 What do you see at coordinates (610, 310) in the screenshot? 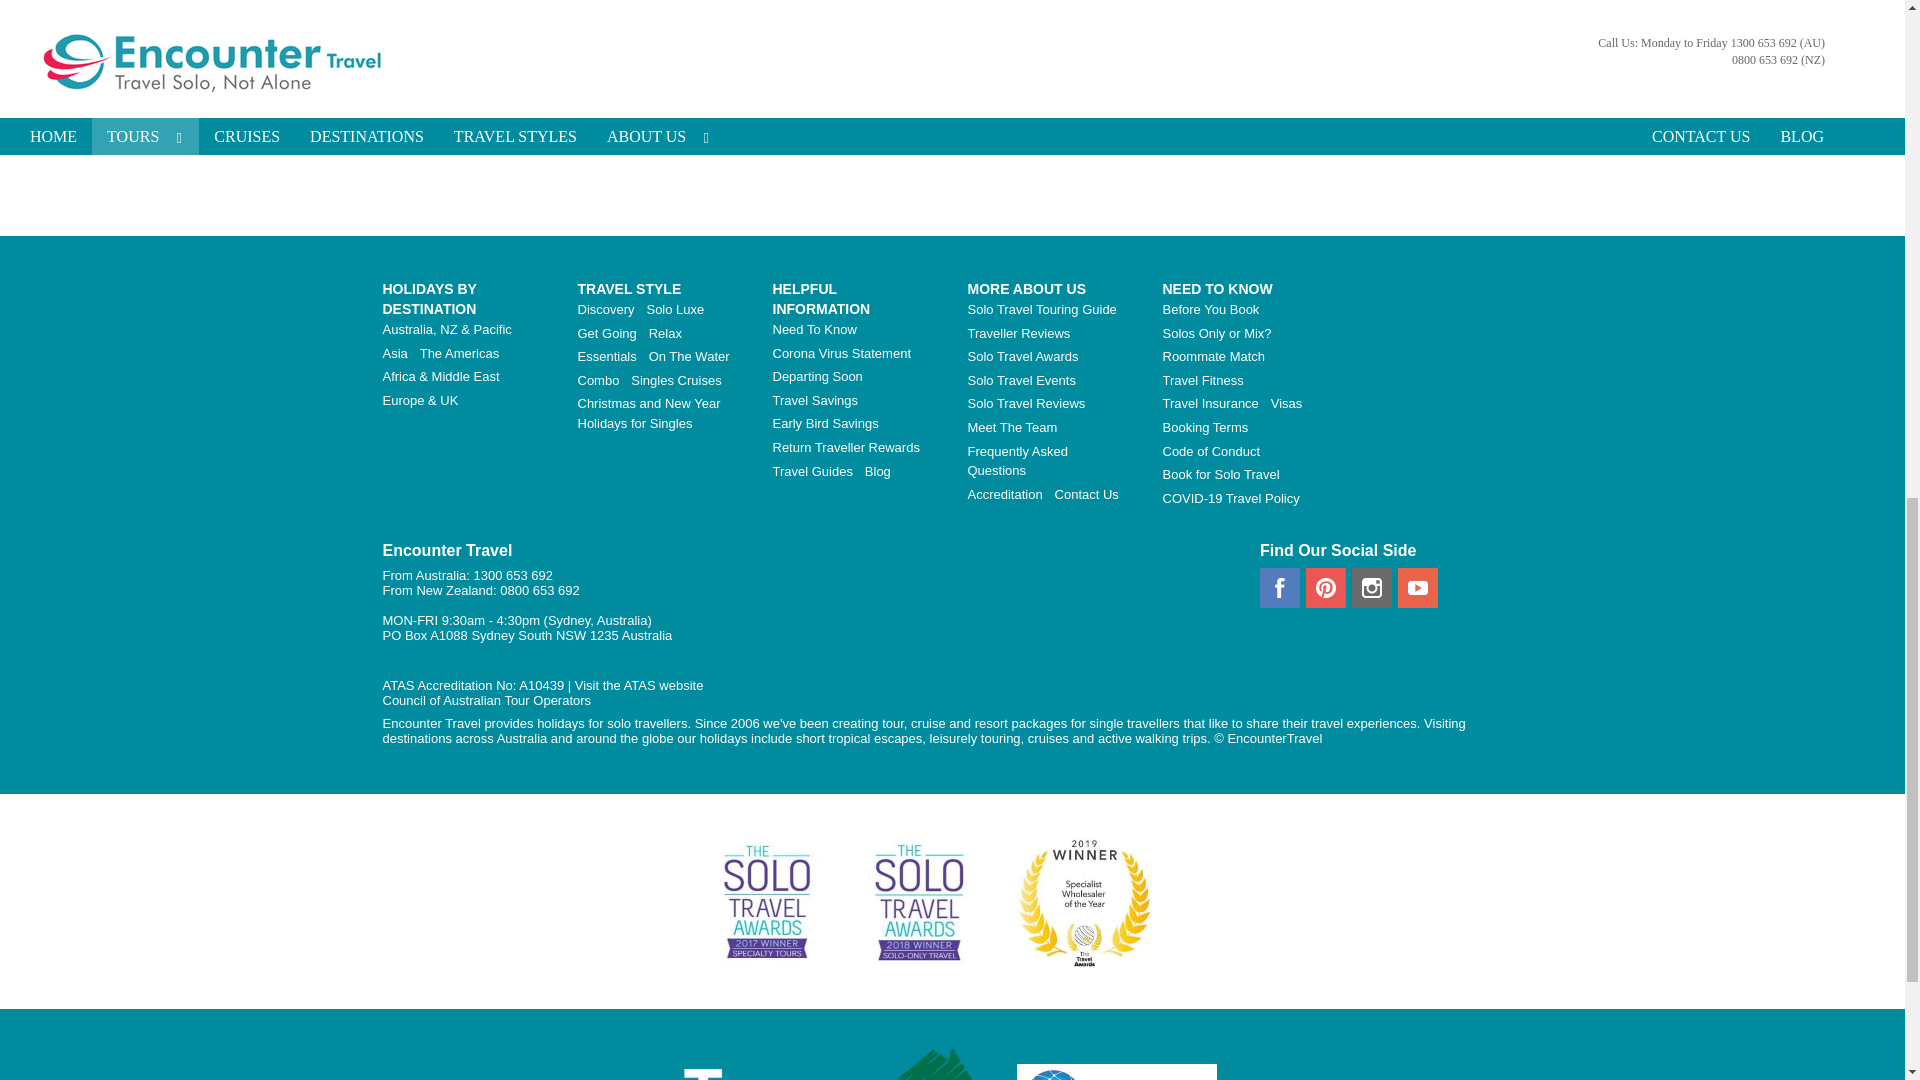
I see `Discovery` at bounding box center [610, 310].